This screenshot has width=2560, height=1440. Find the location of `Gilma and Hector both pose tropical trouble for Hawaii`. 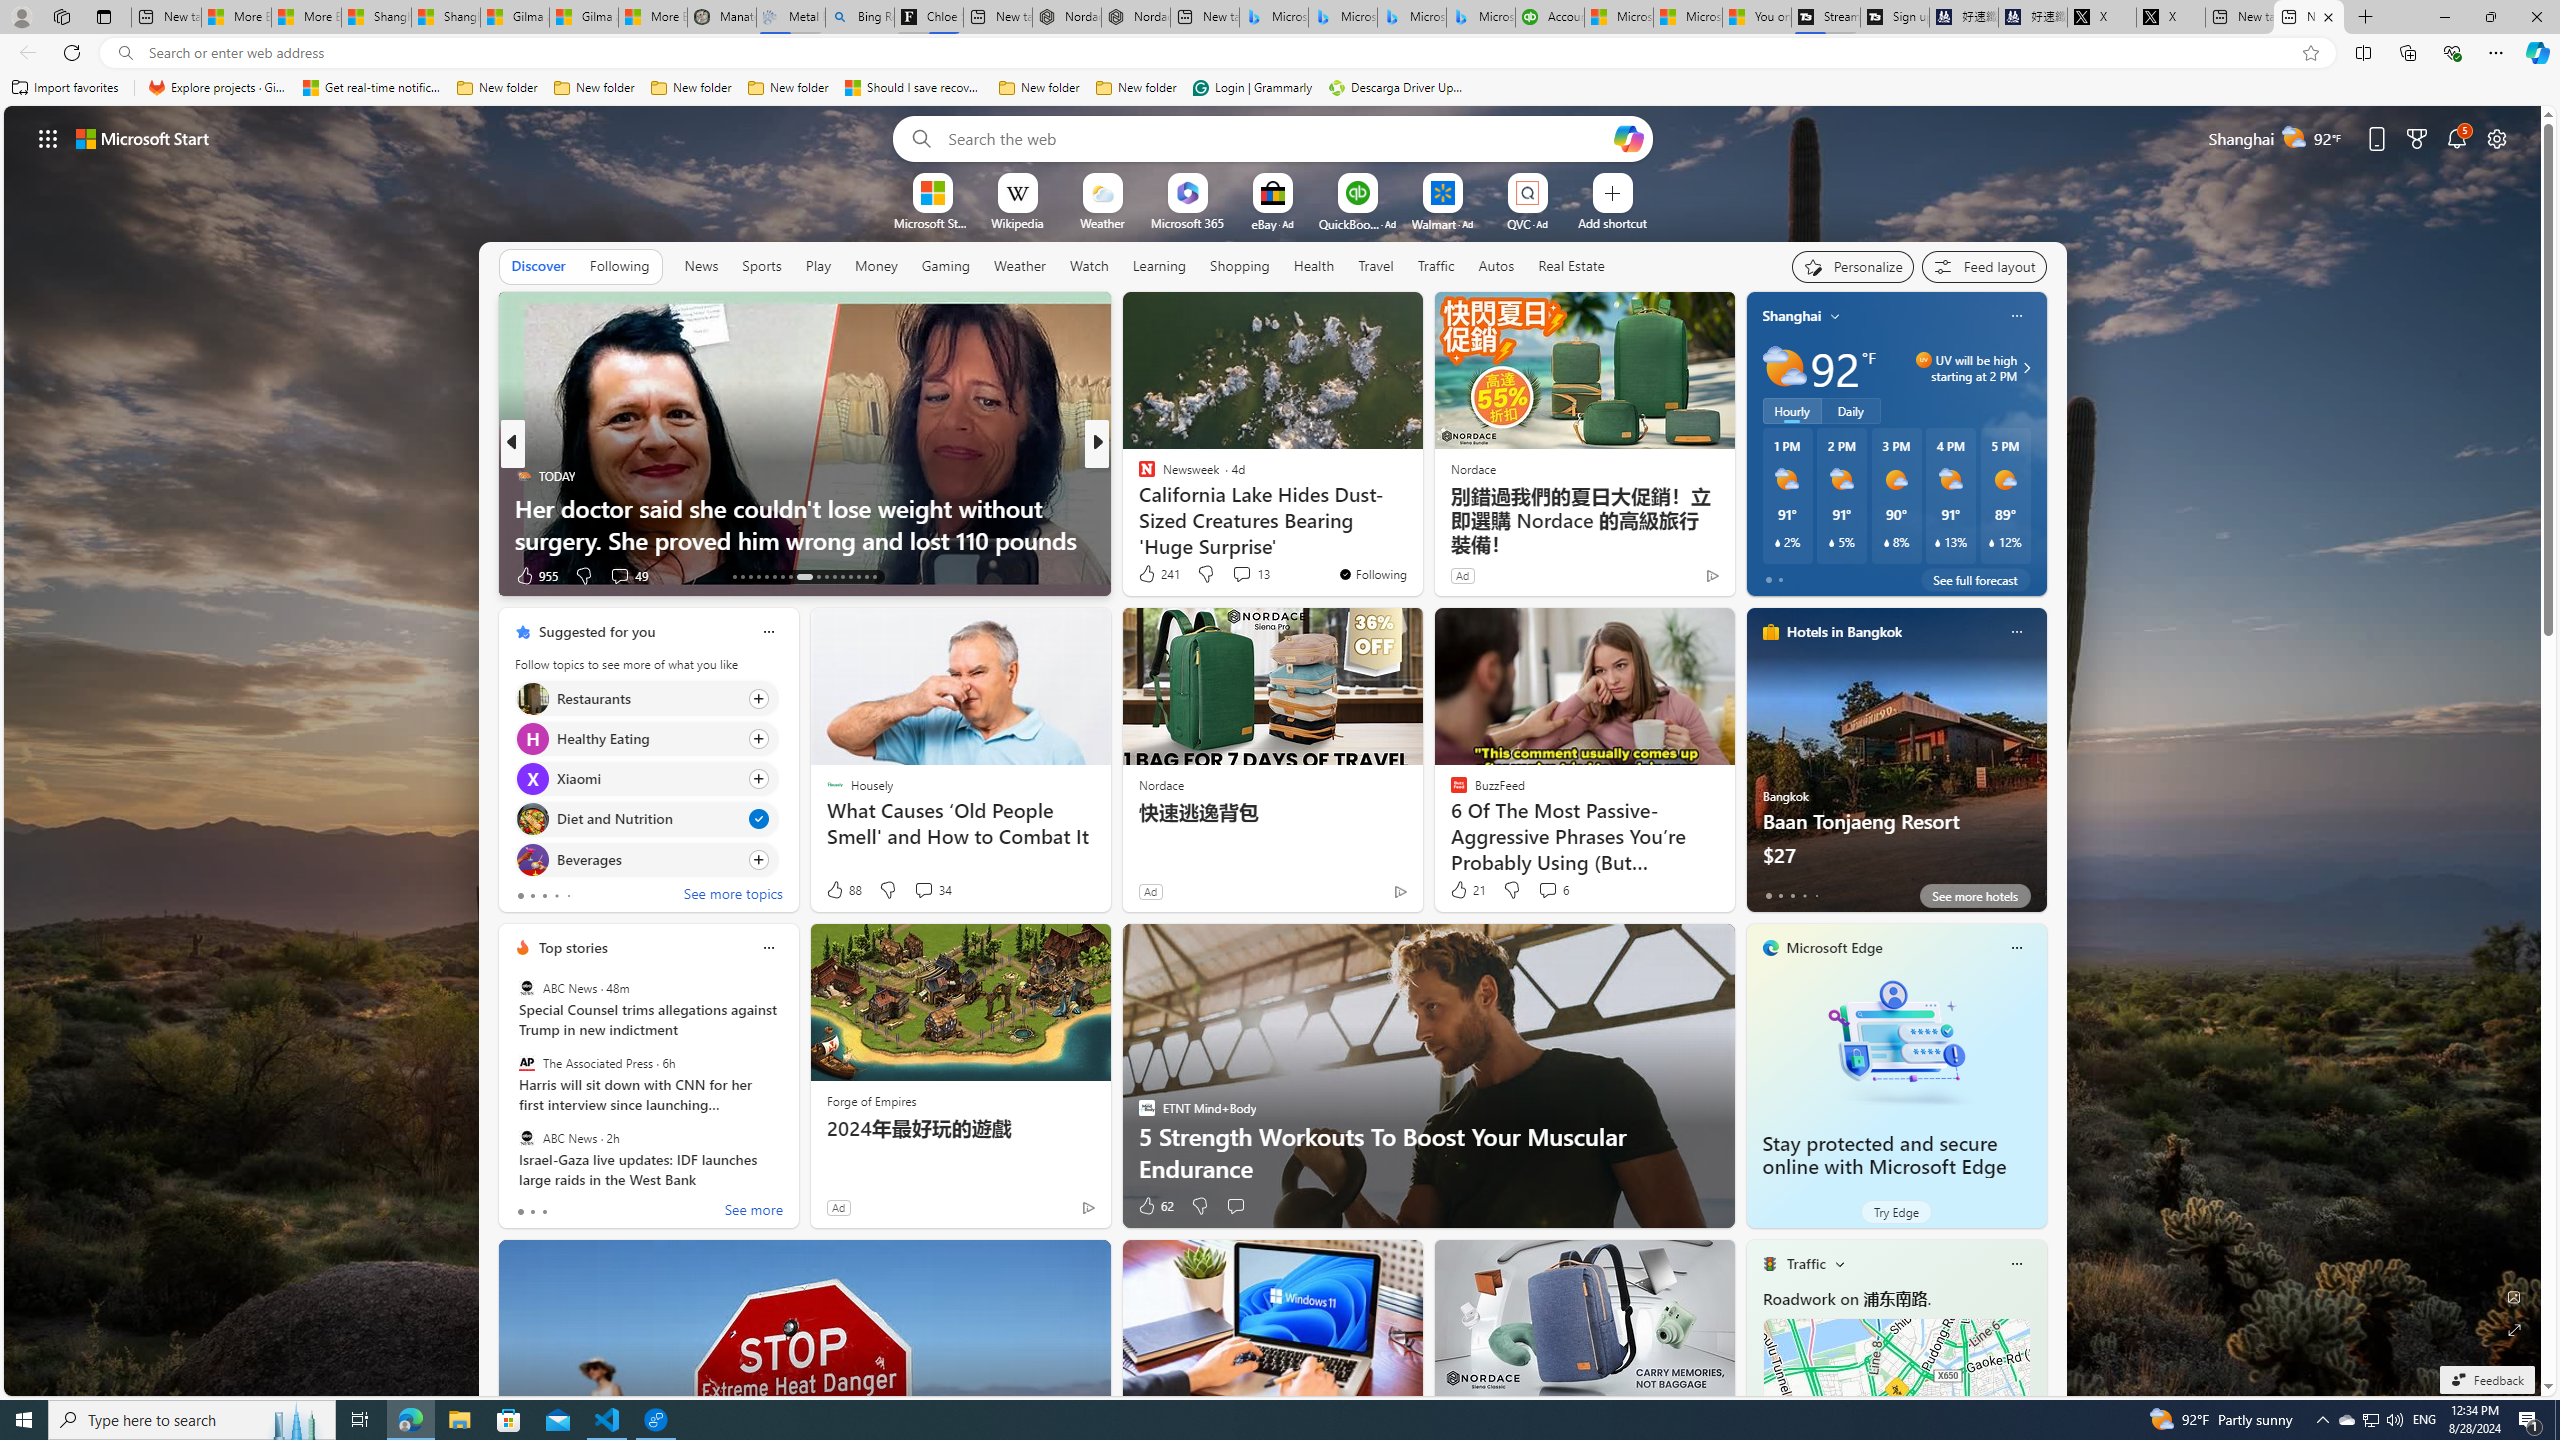

Gilma and Hector both pose tropical trouble for Hawaii is located at coordinates (584, 17).